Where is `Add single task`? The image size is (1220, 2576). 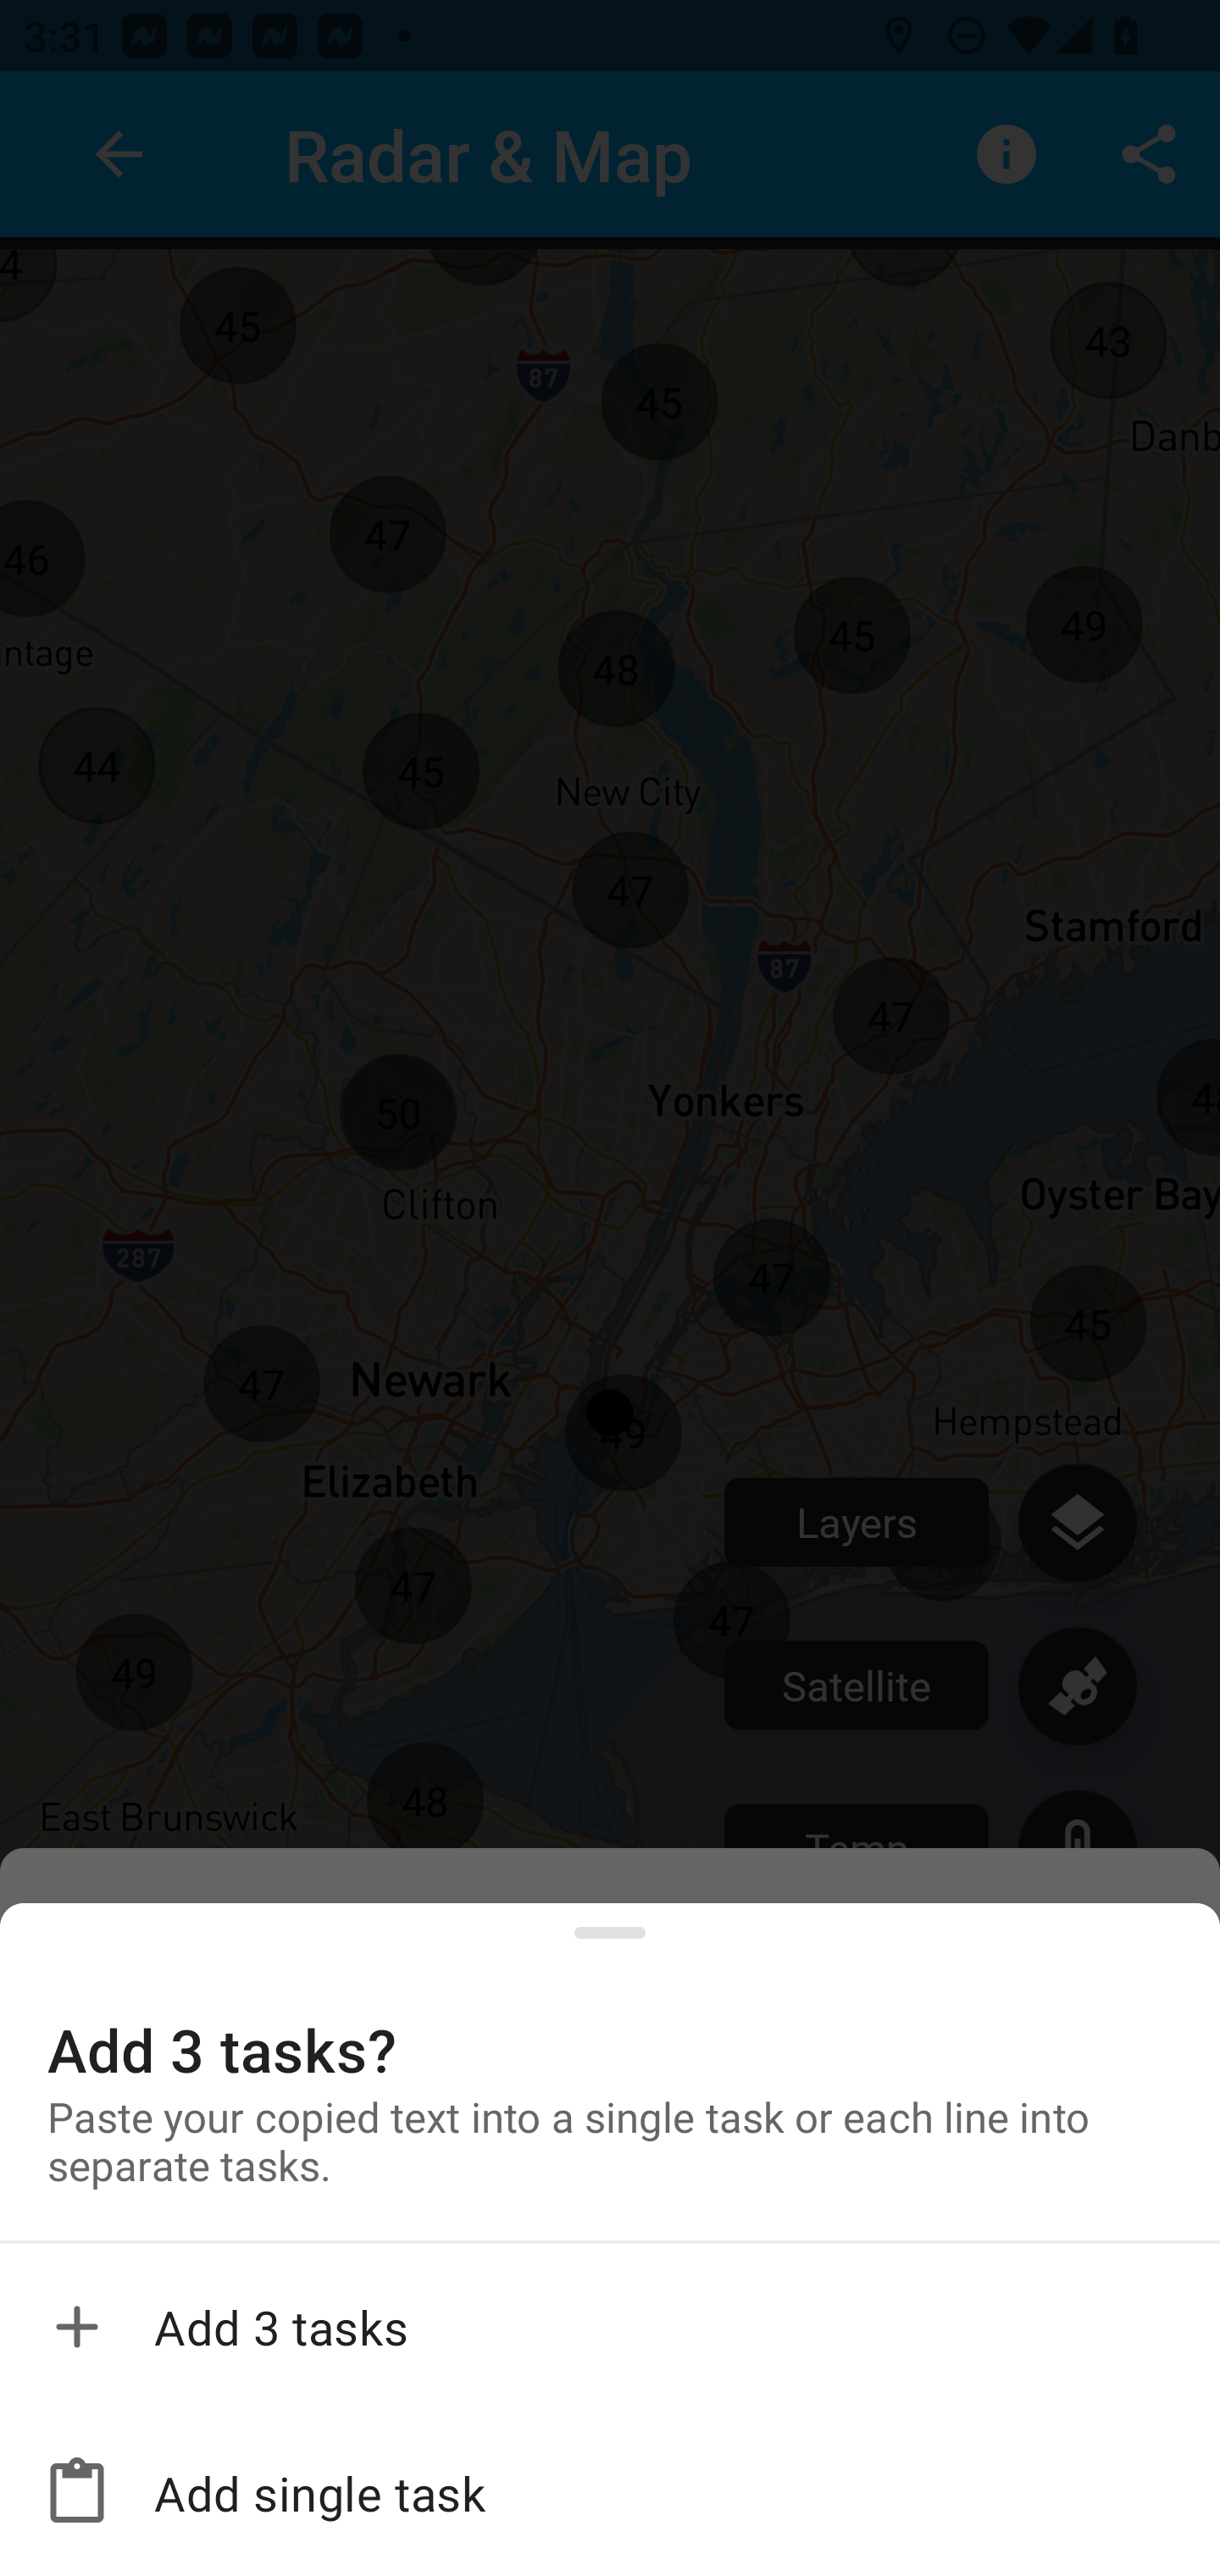
Add single task is located at coordinates (610, 2493).